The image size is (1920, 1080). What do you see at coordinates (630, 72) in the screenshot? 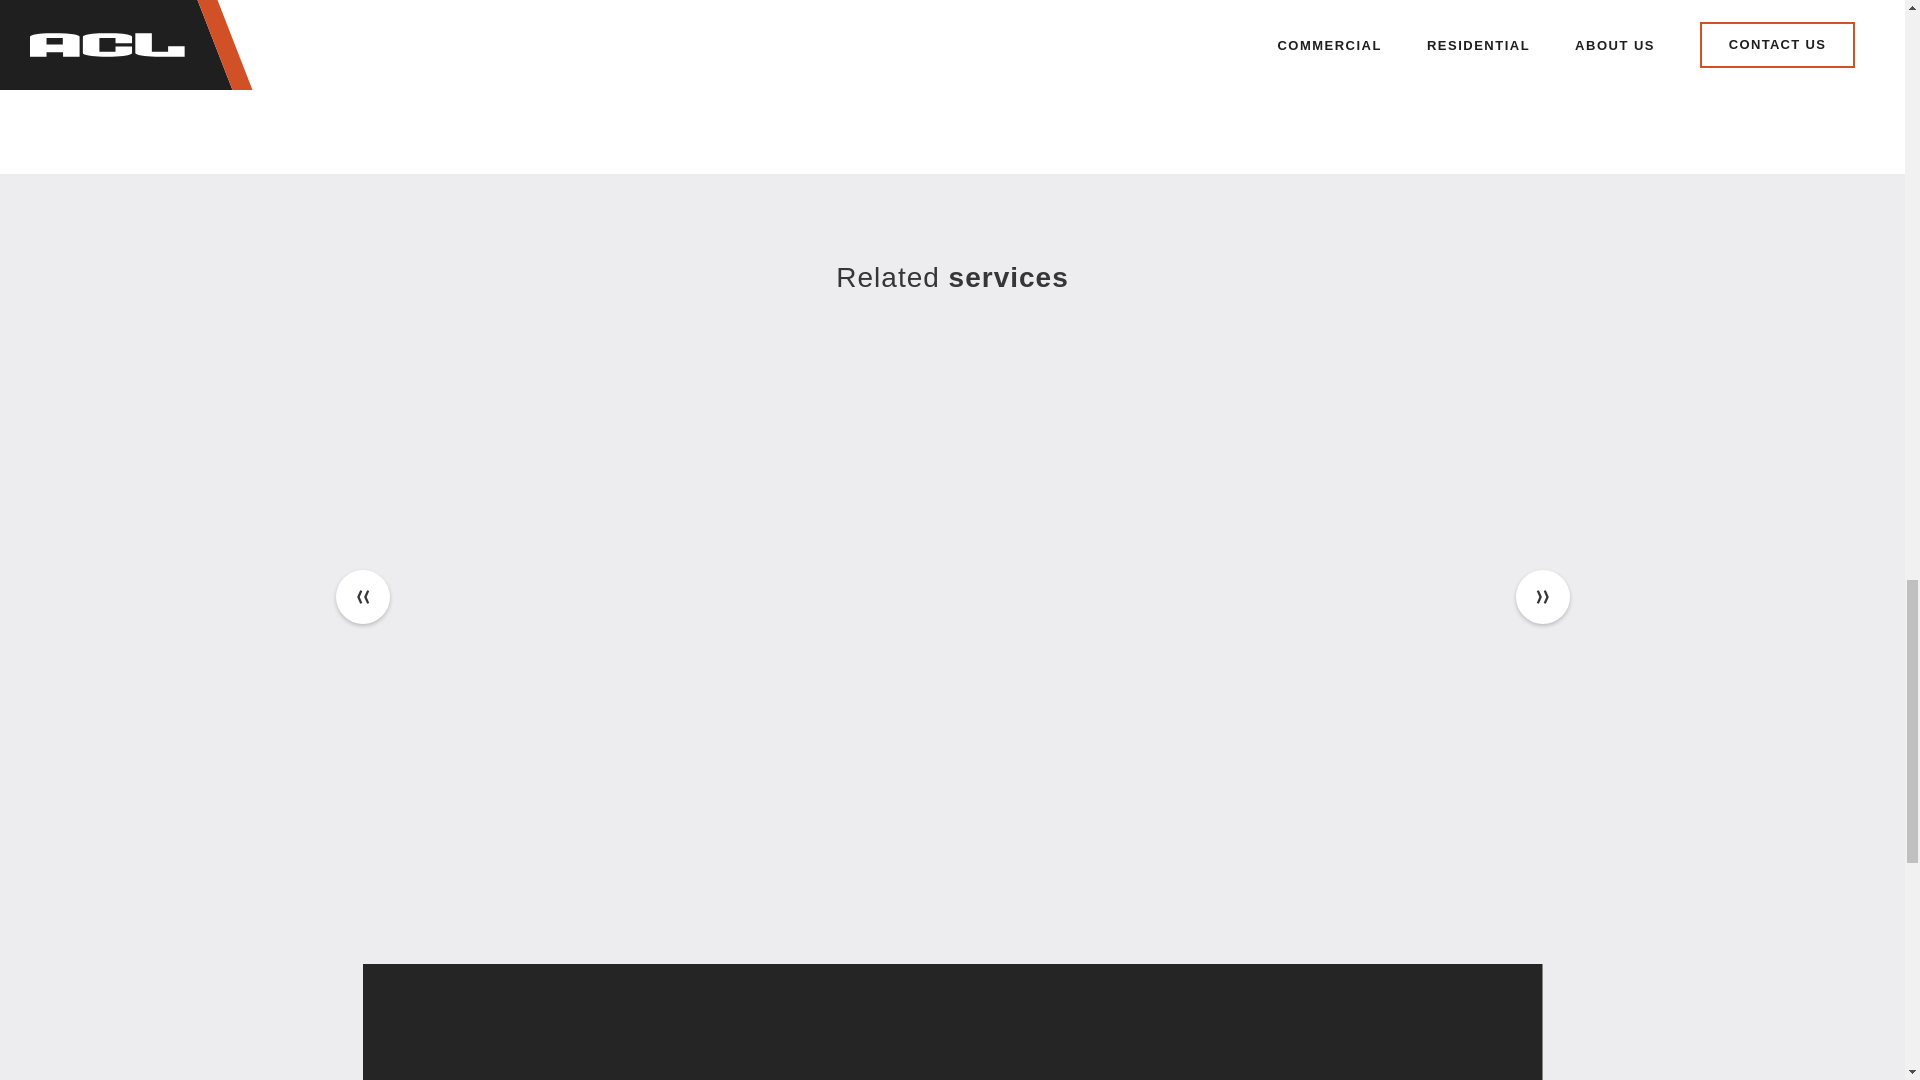
I see `Share on Facebook` at bounding box center [630, 72].